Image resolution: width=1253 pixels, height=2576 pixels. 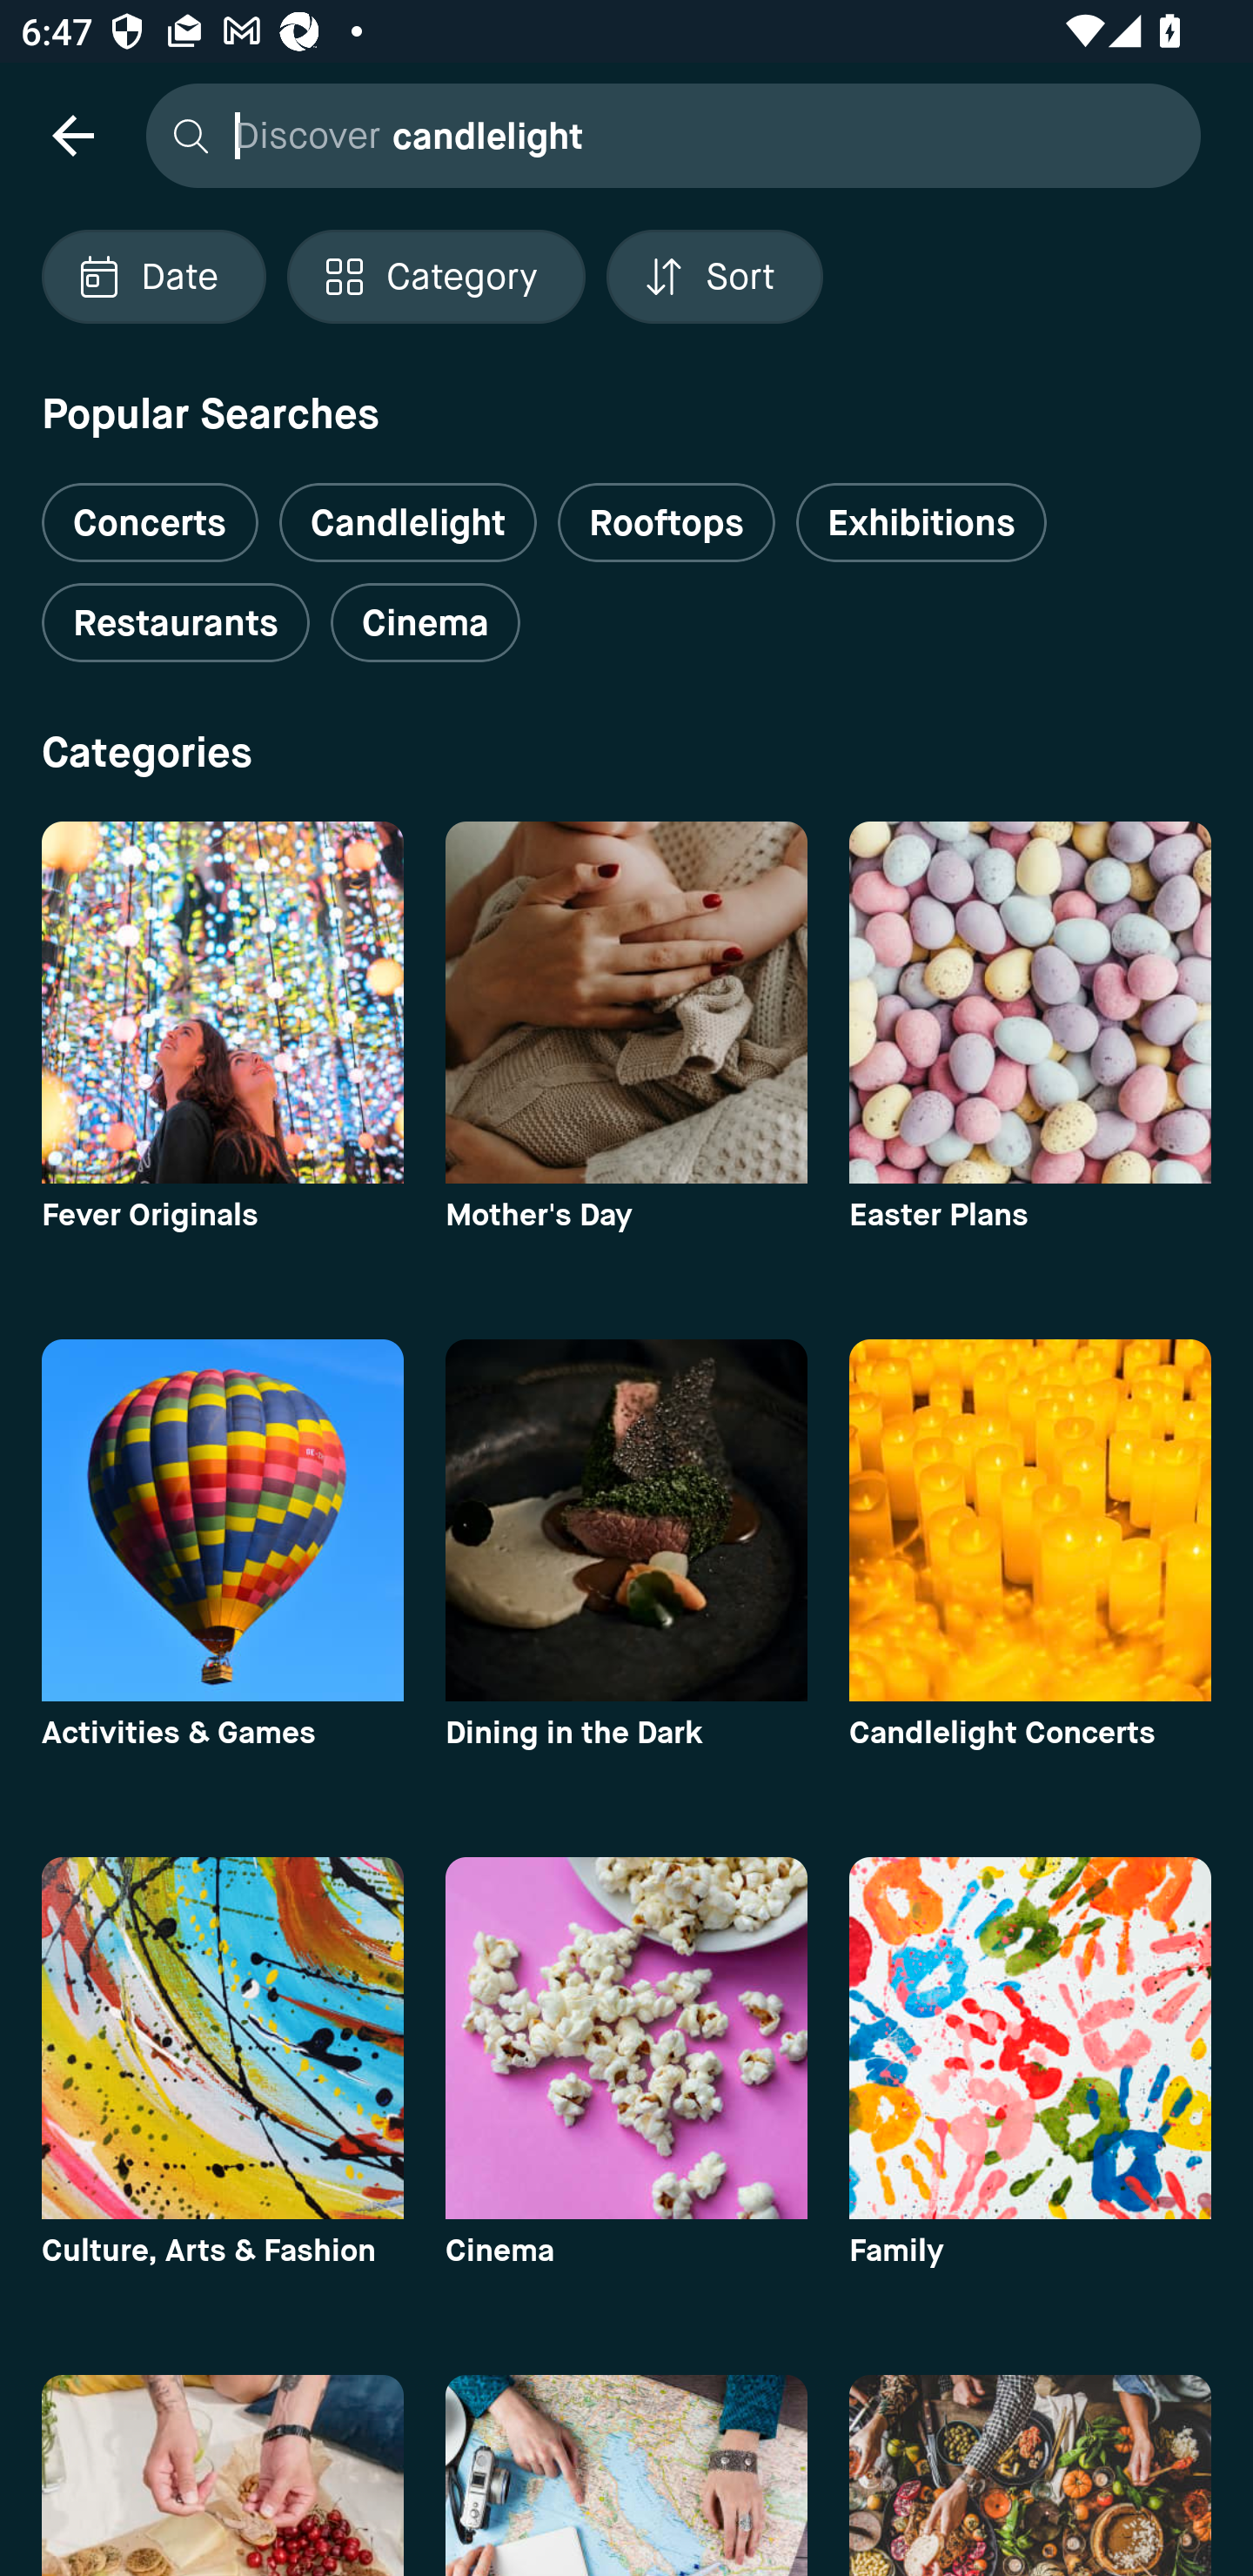 What do you see at coordinates (222, 2475) in the screenshot?
I see `category image` at bounding box center [222, 2475].